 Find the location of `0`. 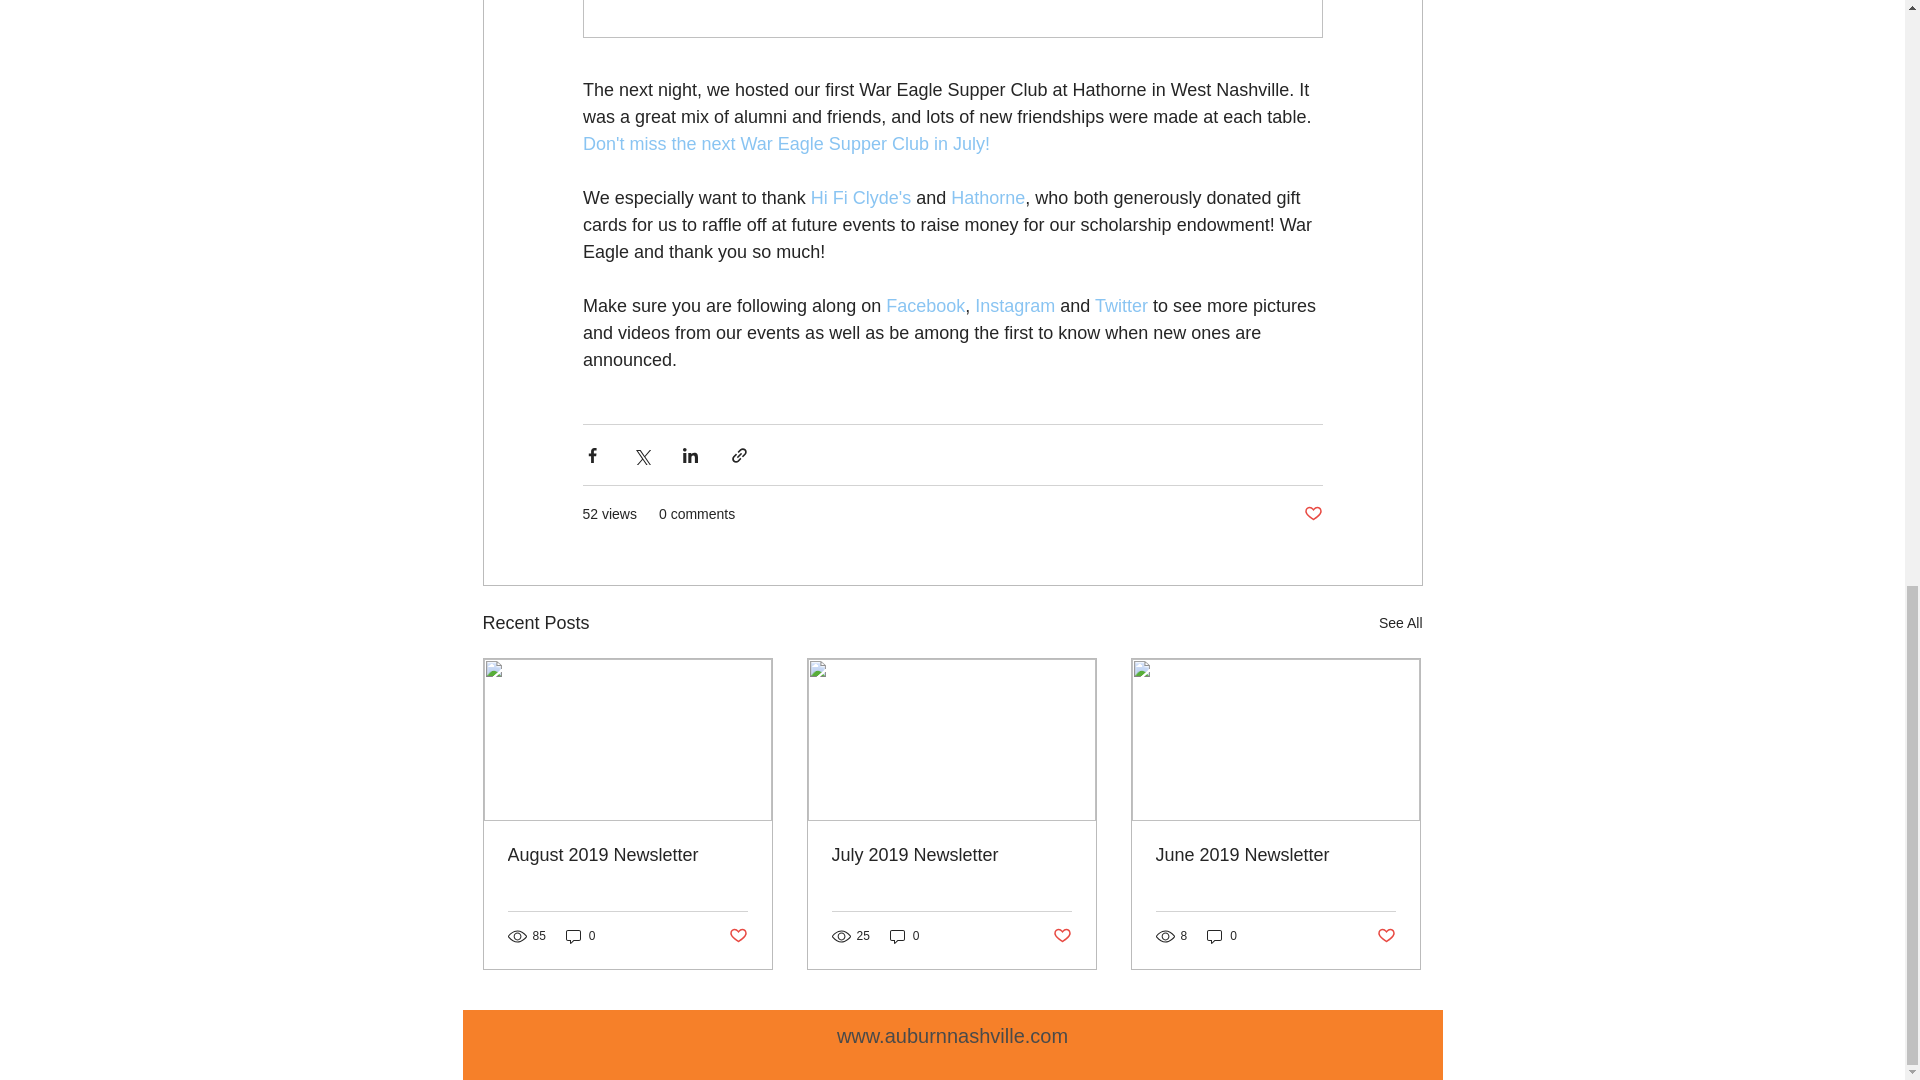

0 is located at coordinates (1222, 936).